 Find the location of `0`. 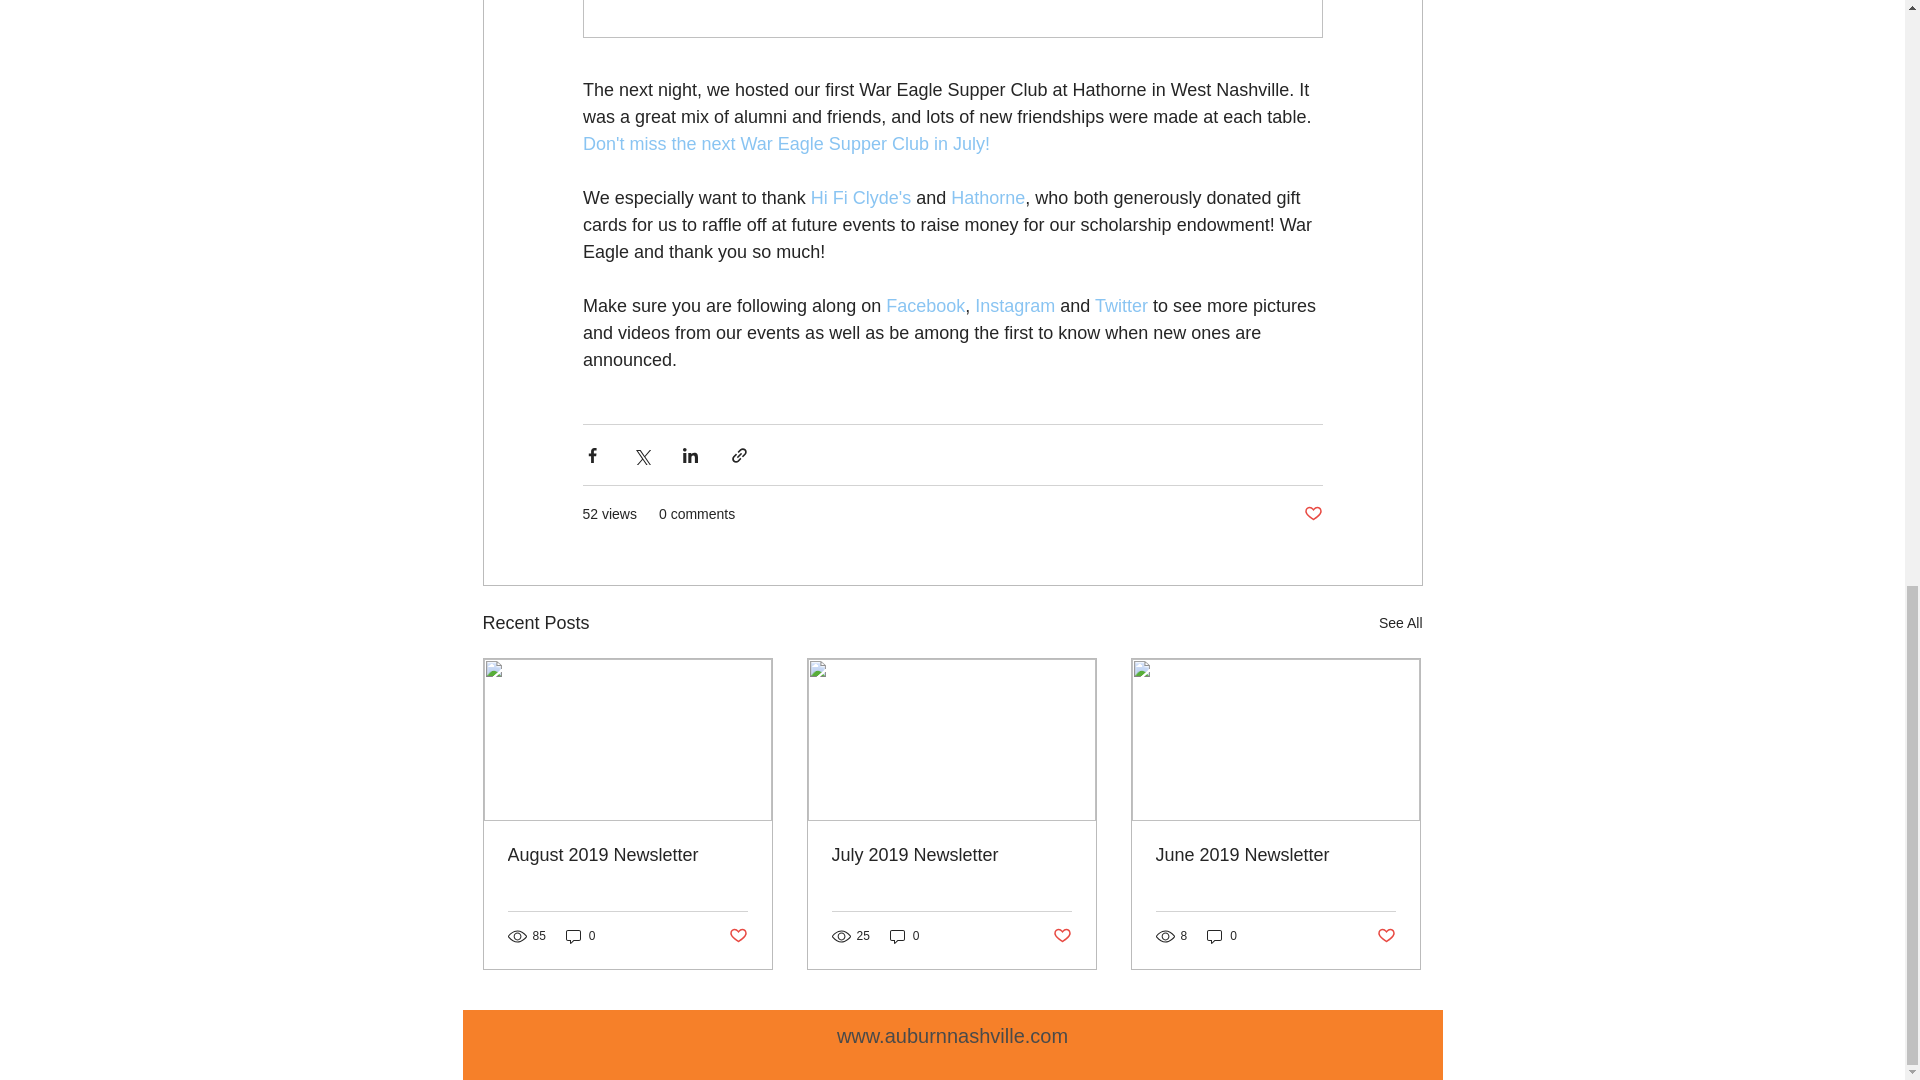

0 is located at coordinates (1222, 936).